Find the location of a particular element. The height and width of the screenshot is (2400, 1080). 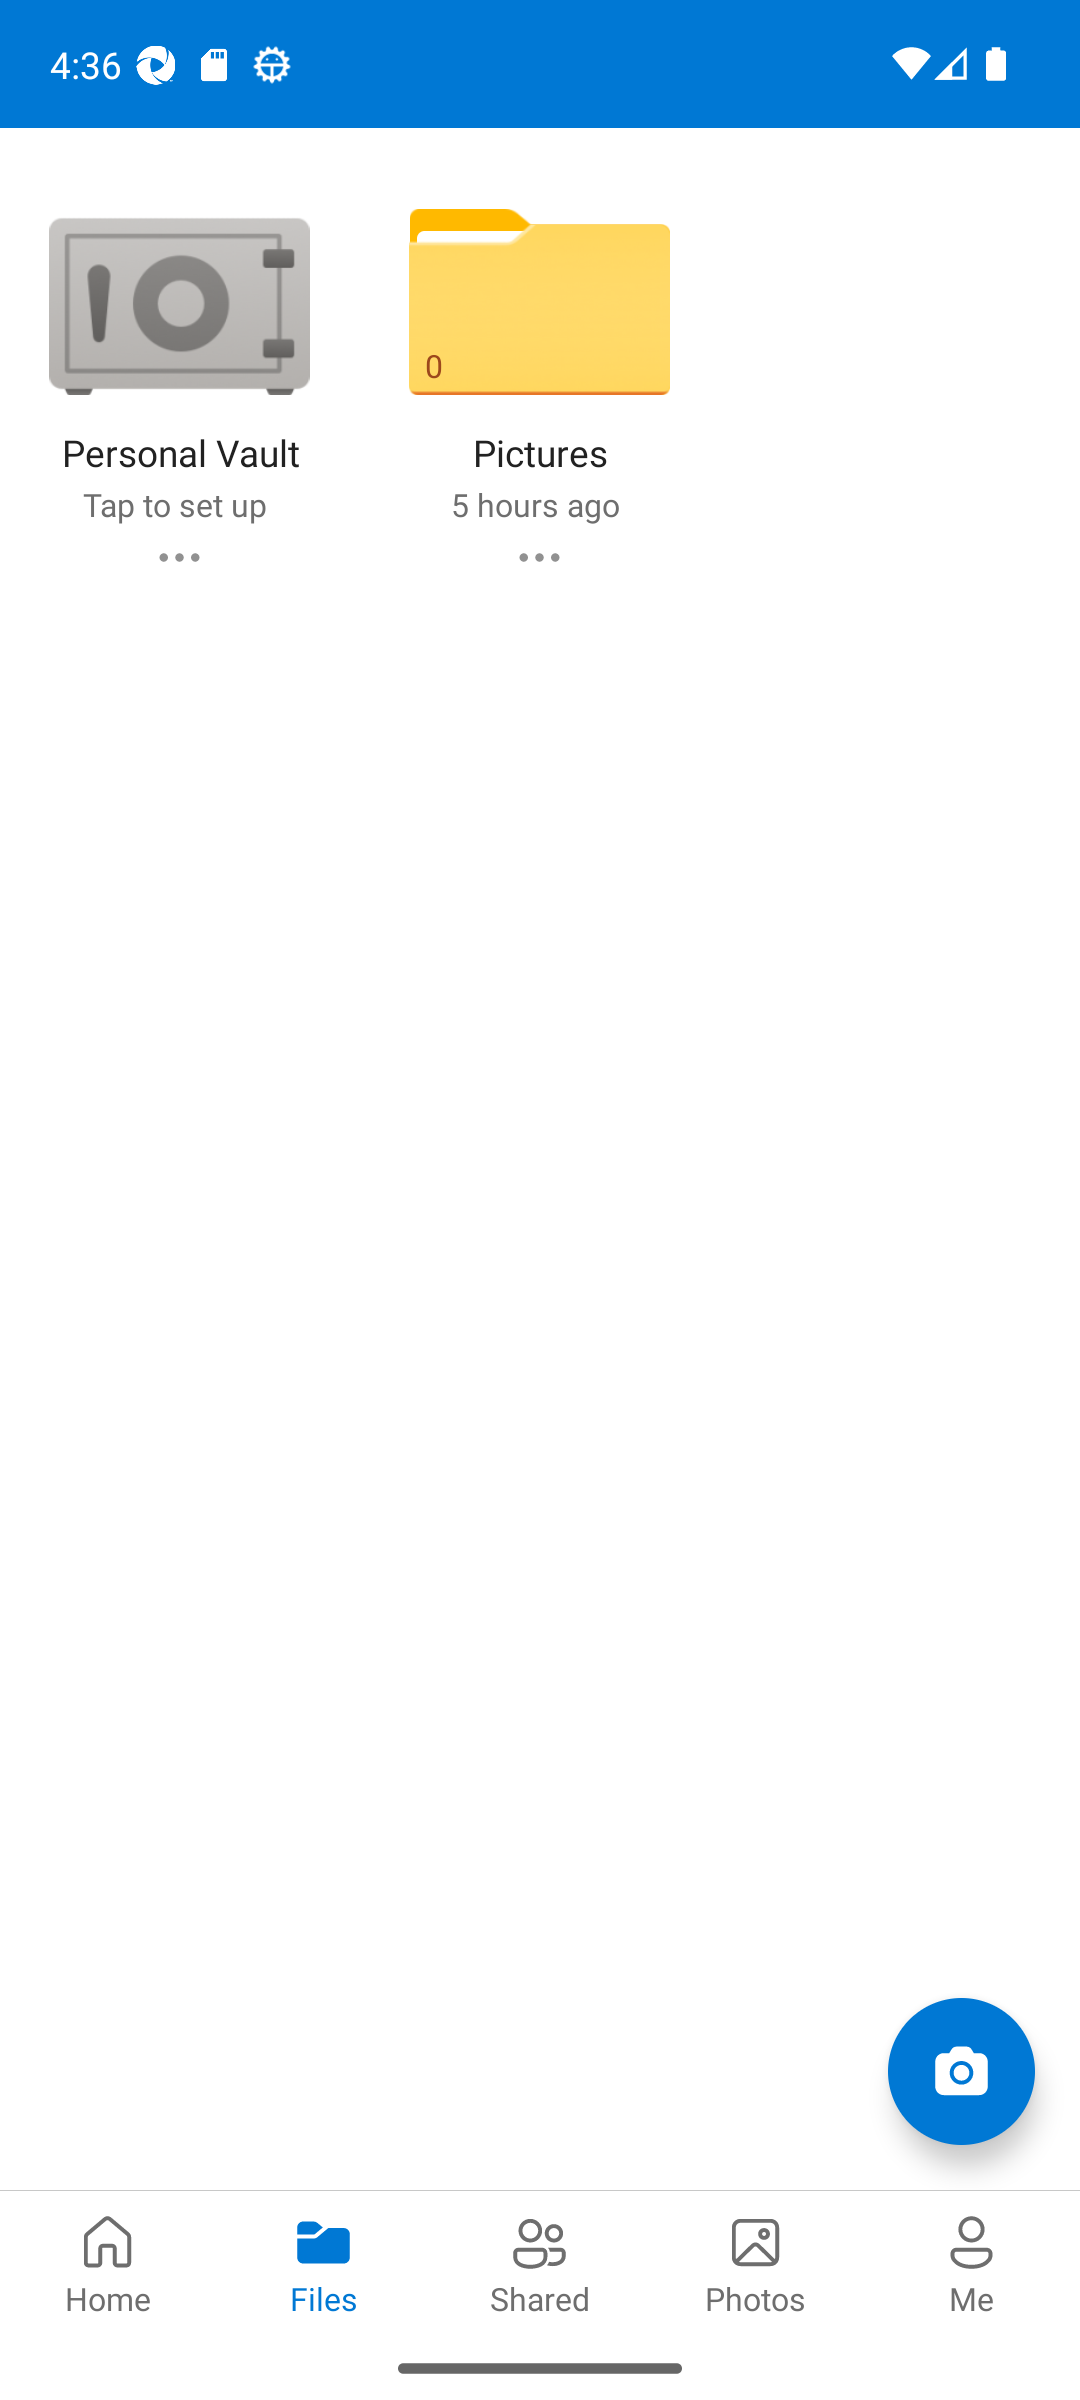

Tap to set up is located at coordinates (174, 504).